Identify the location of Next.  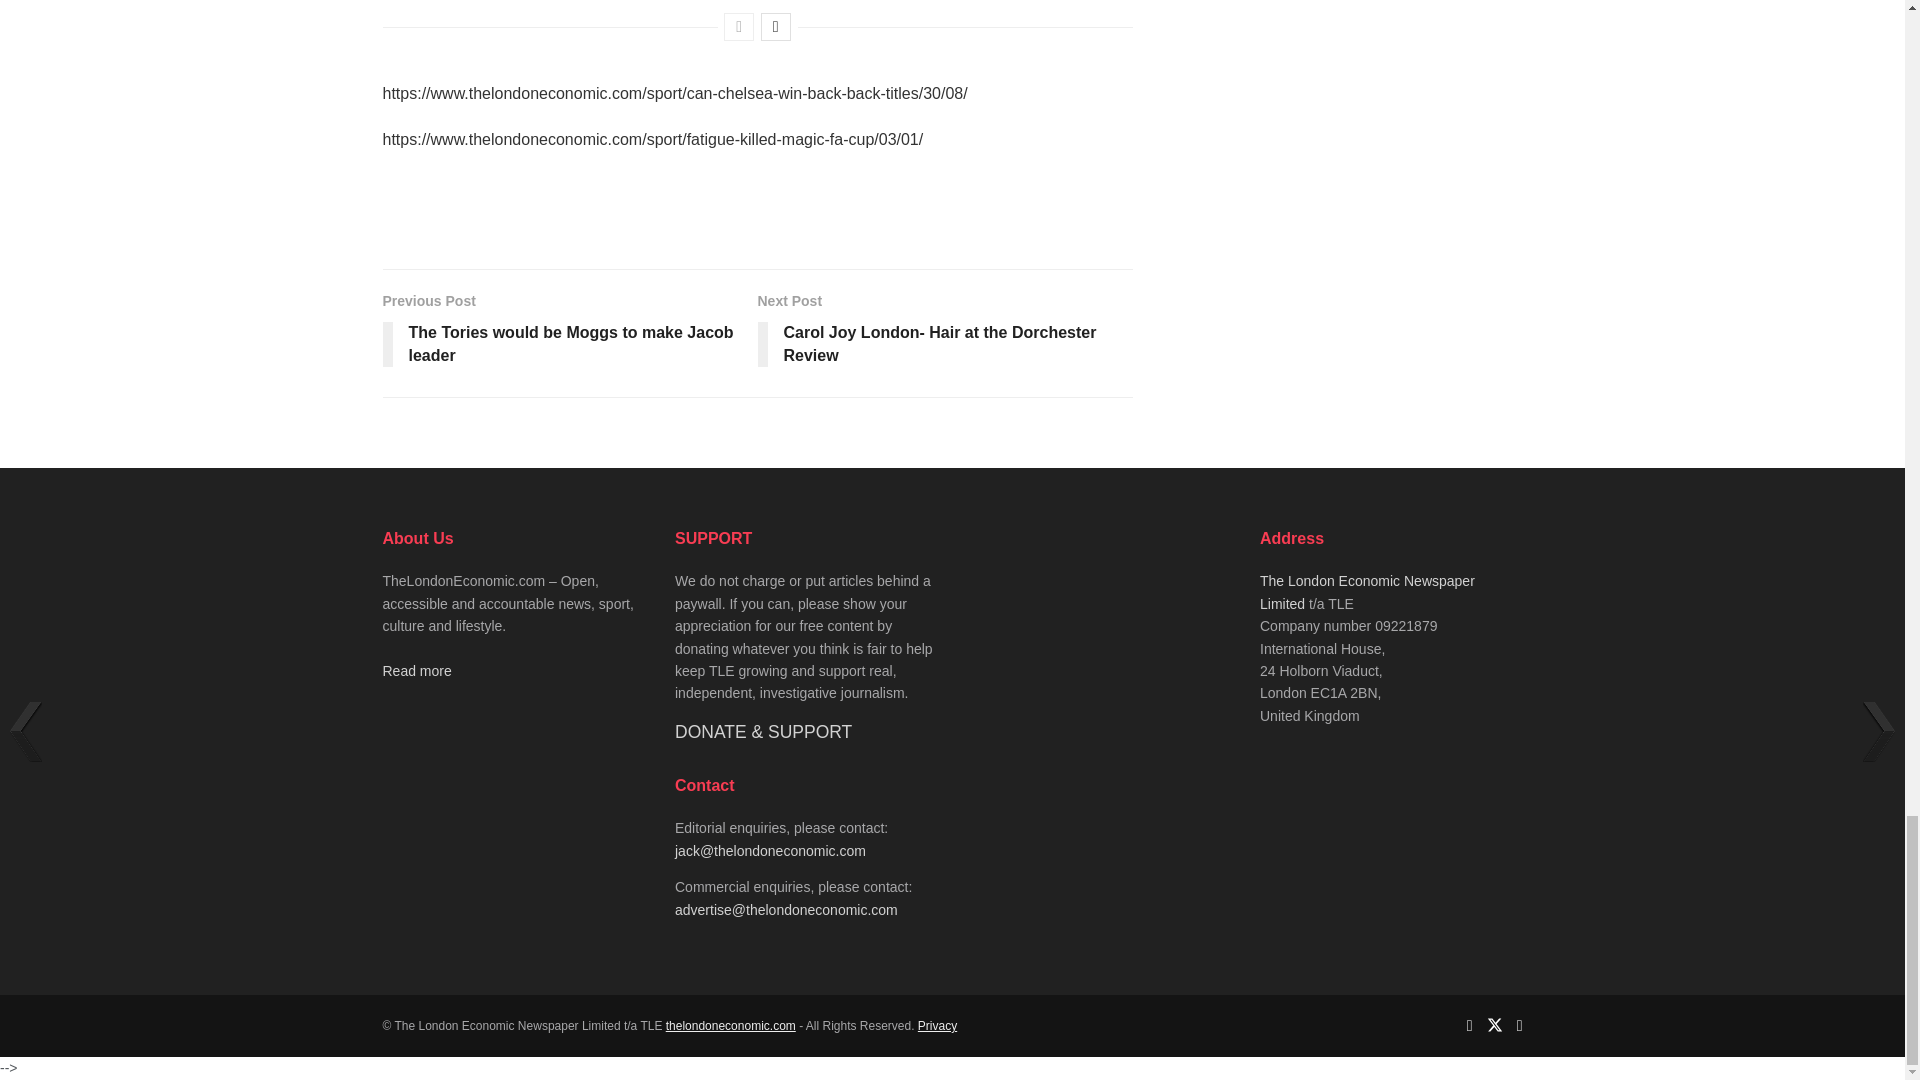
(776, 26).